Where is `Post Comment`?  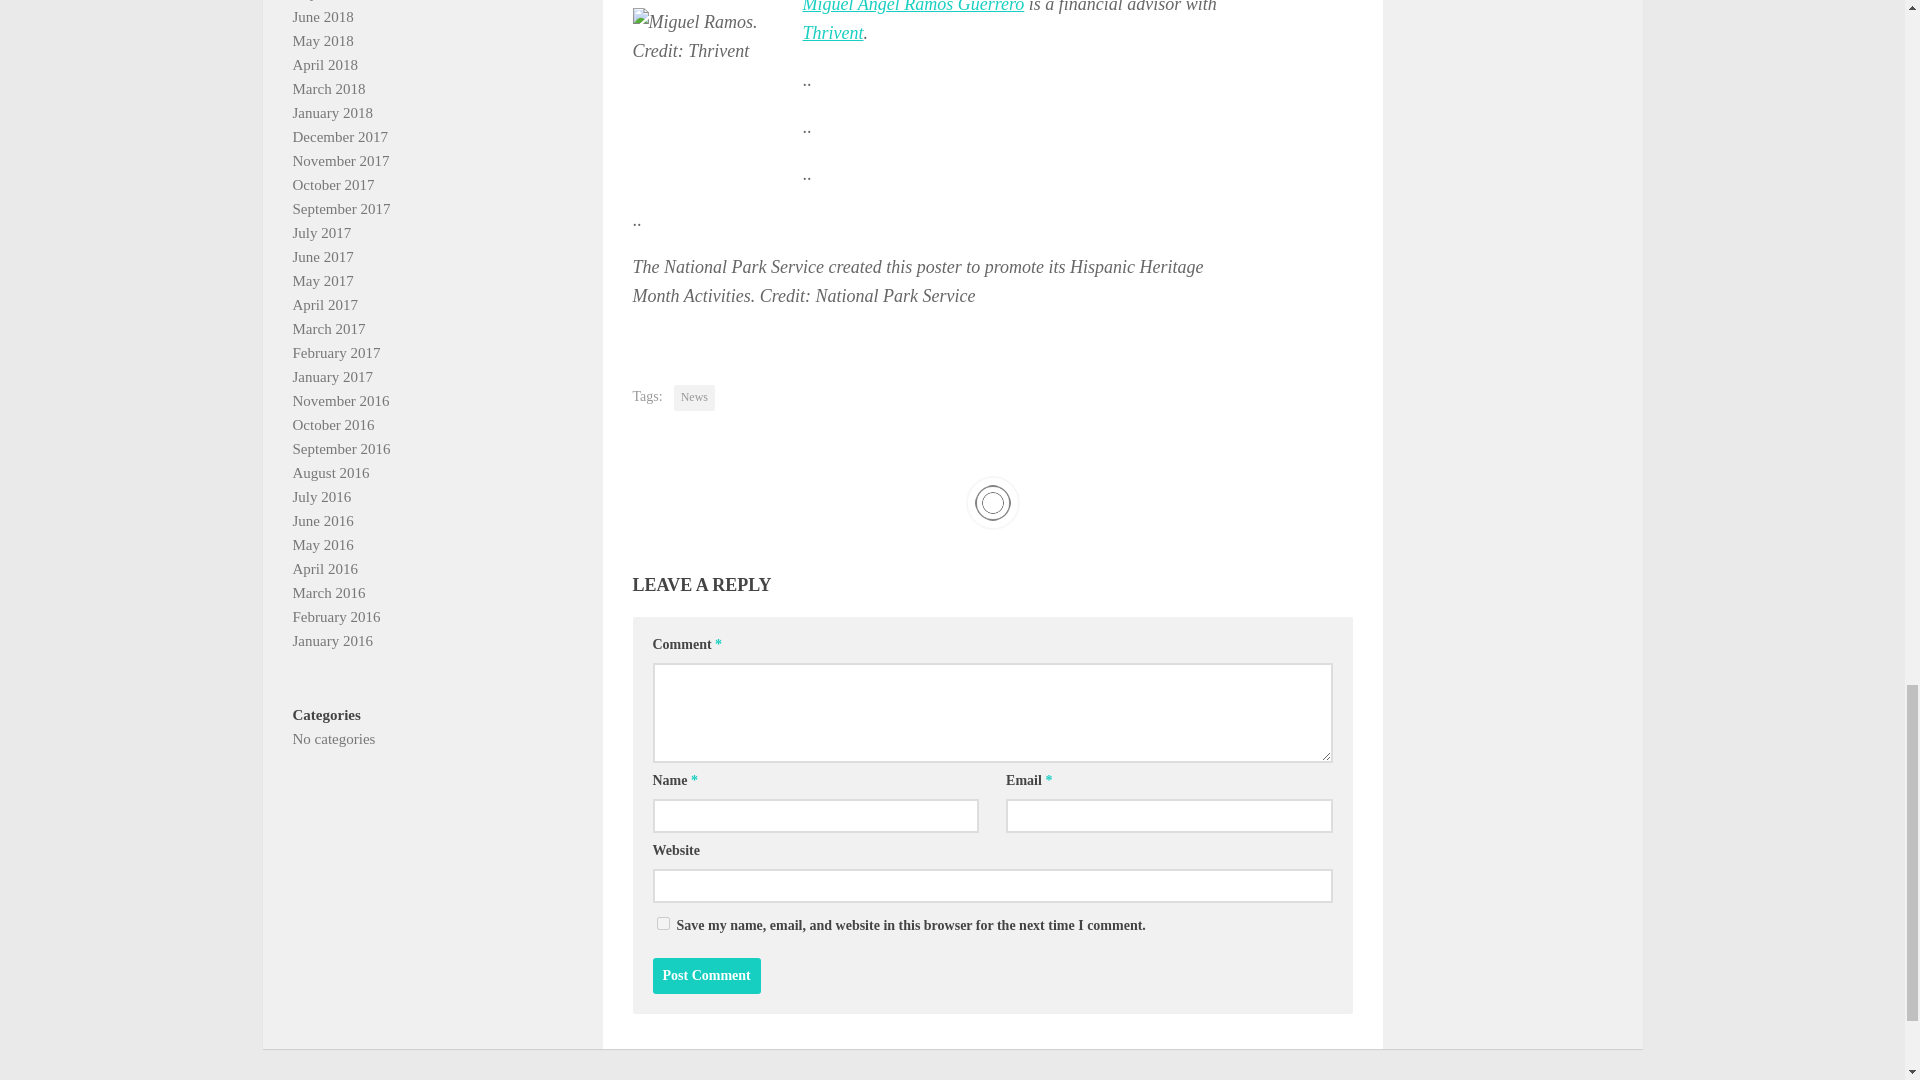
Post Comment is located at coordinates (706, 975).